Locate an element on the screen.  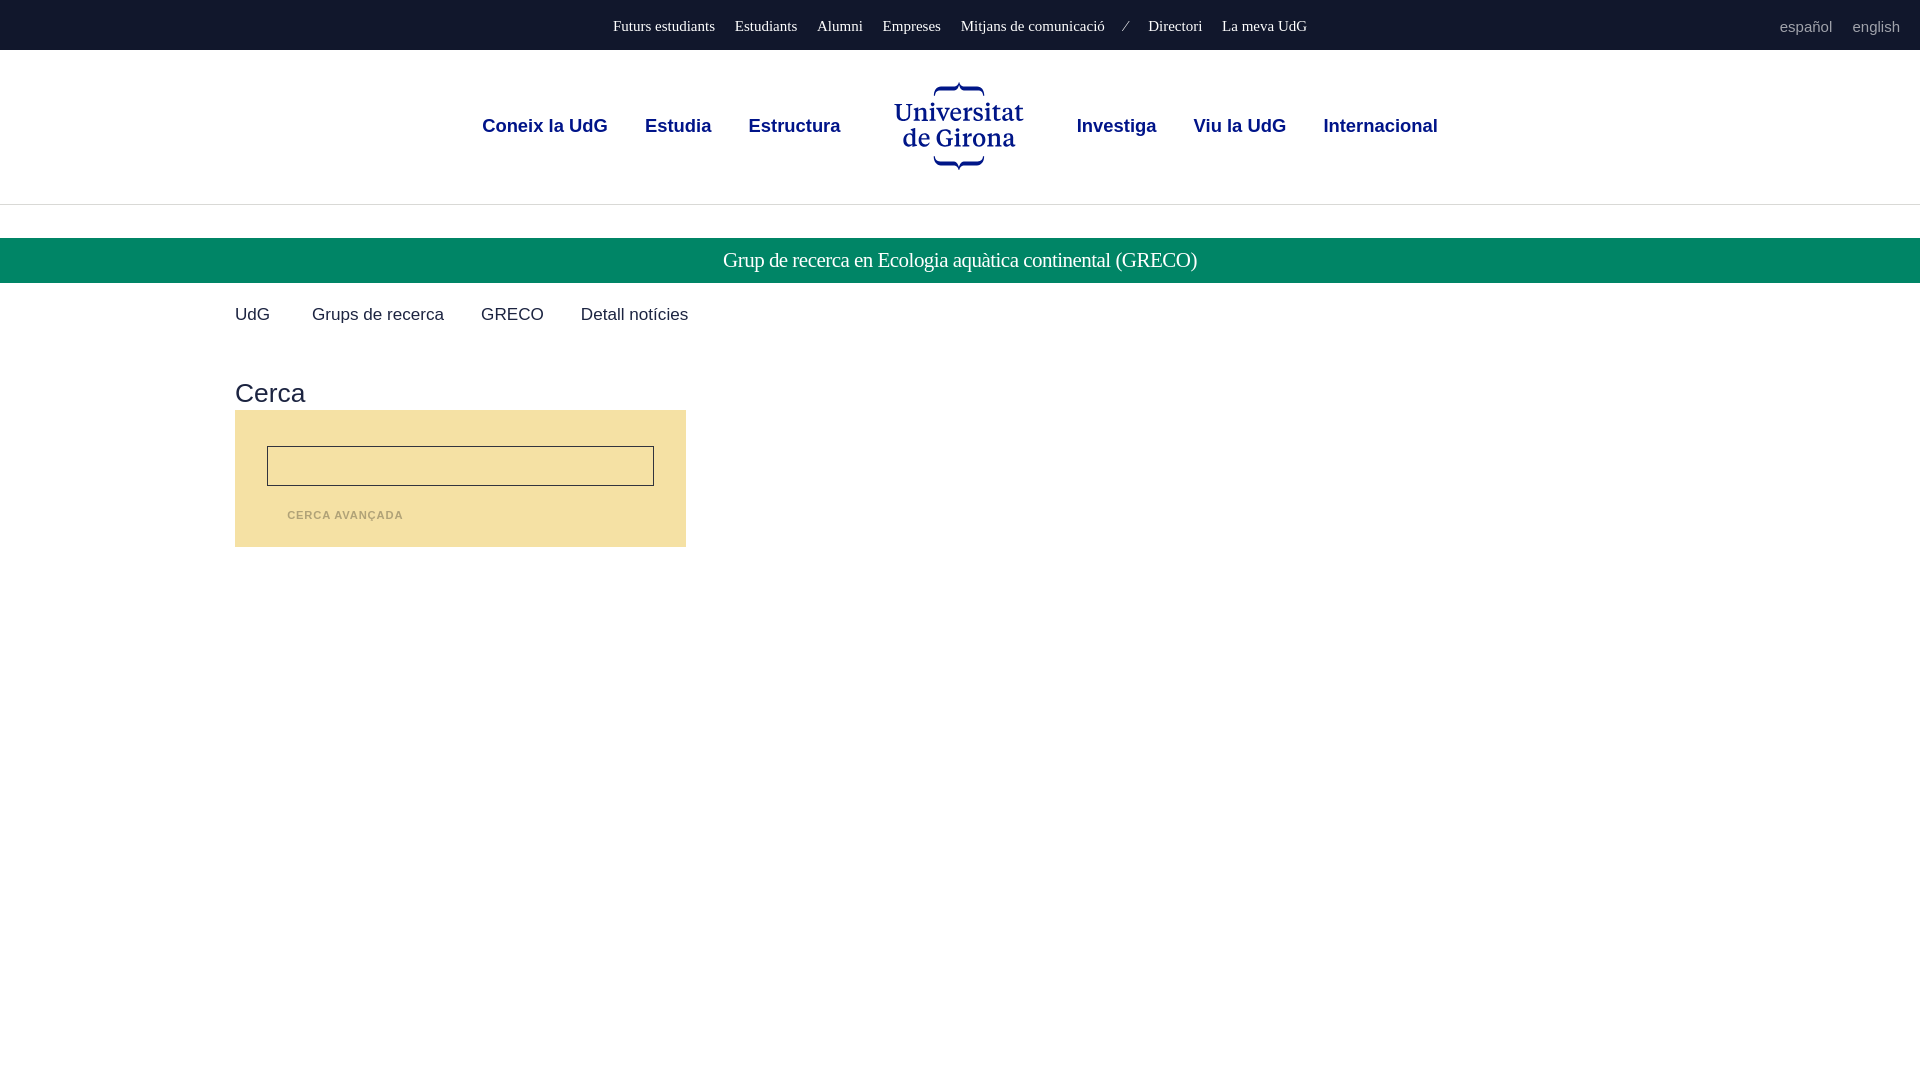
Futurs estudiants is located at coordinates (663, 26).